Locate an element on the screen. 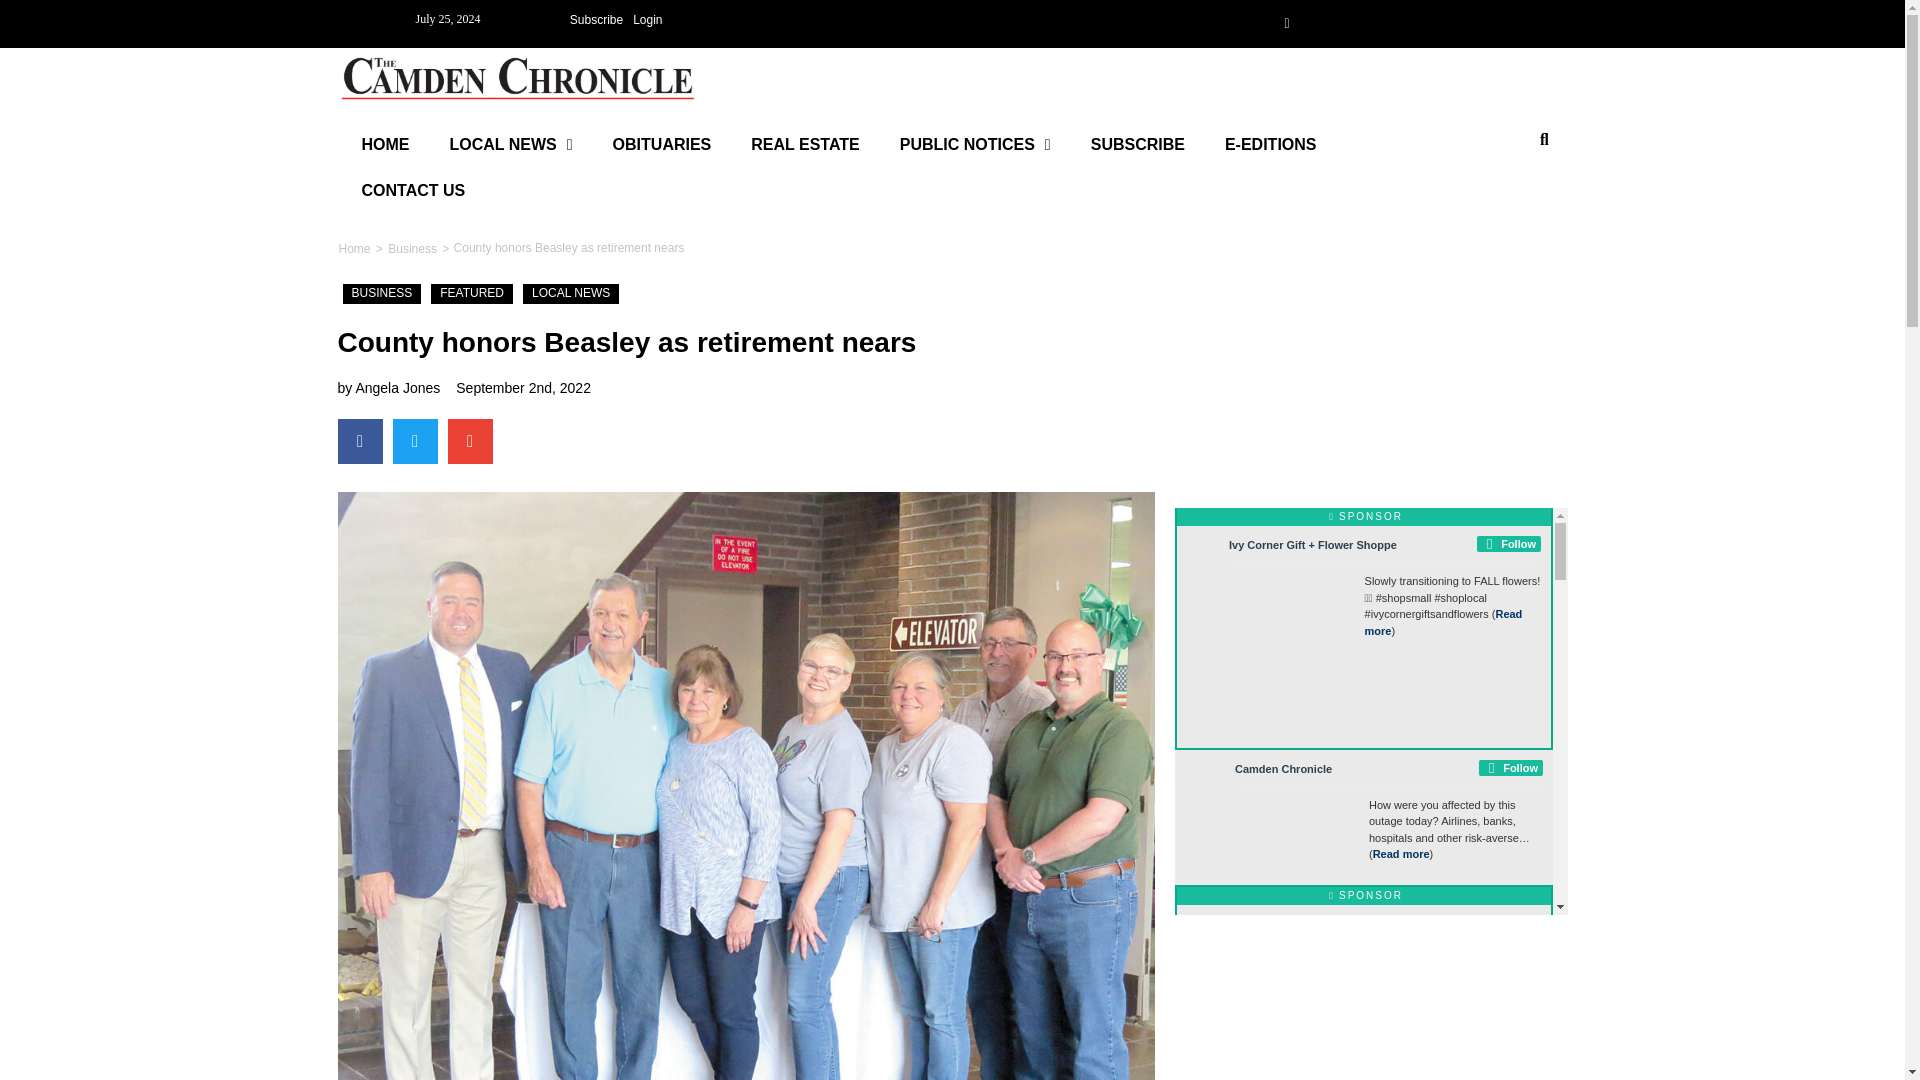 The width and height of the screenshot is (1920, 1080). County honors Beasley as retirement nears is located at coordinates (569, 248).